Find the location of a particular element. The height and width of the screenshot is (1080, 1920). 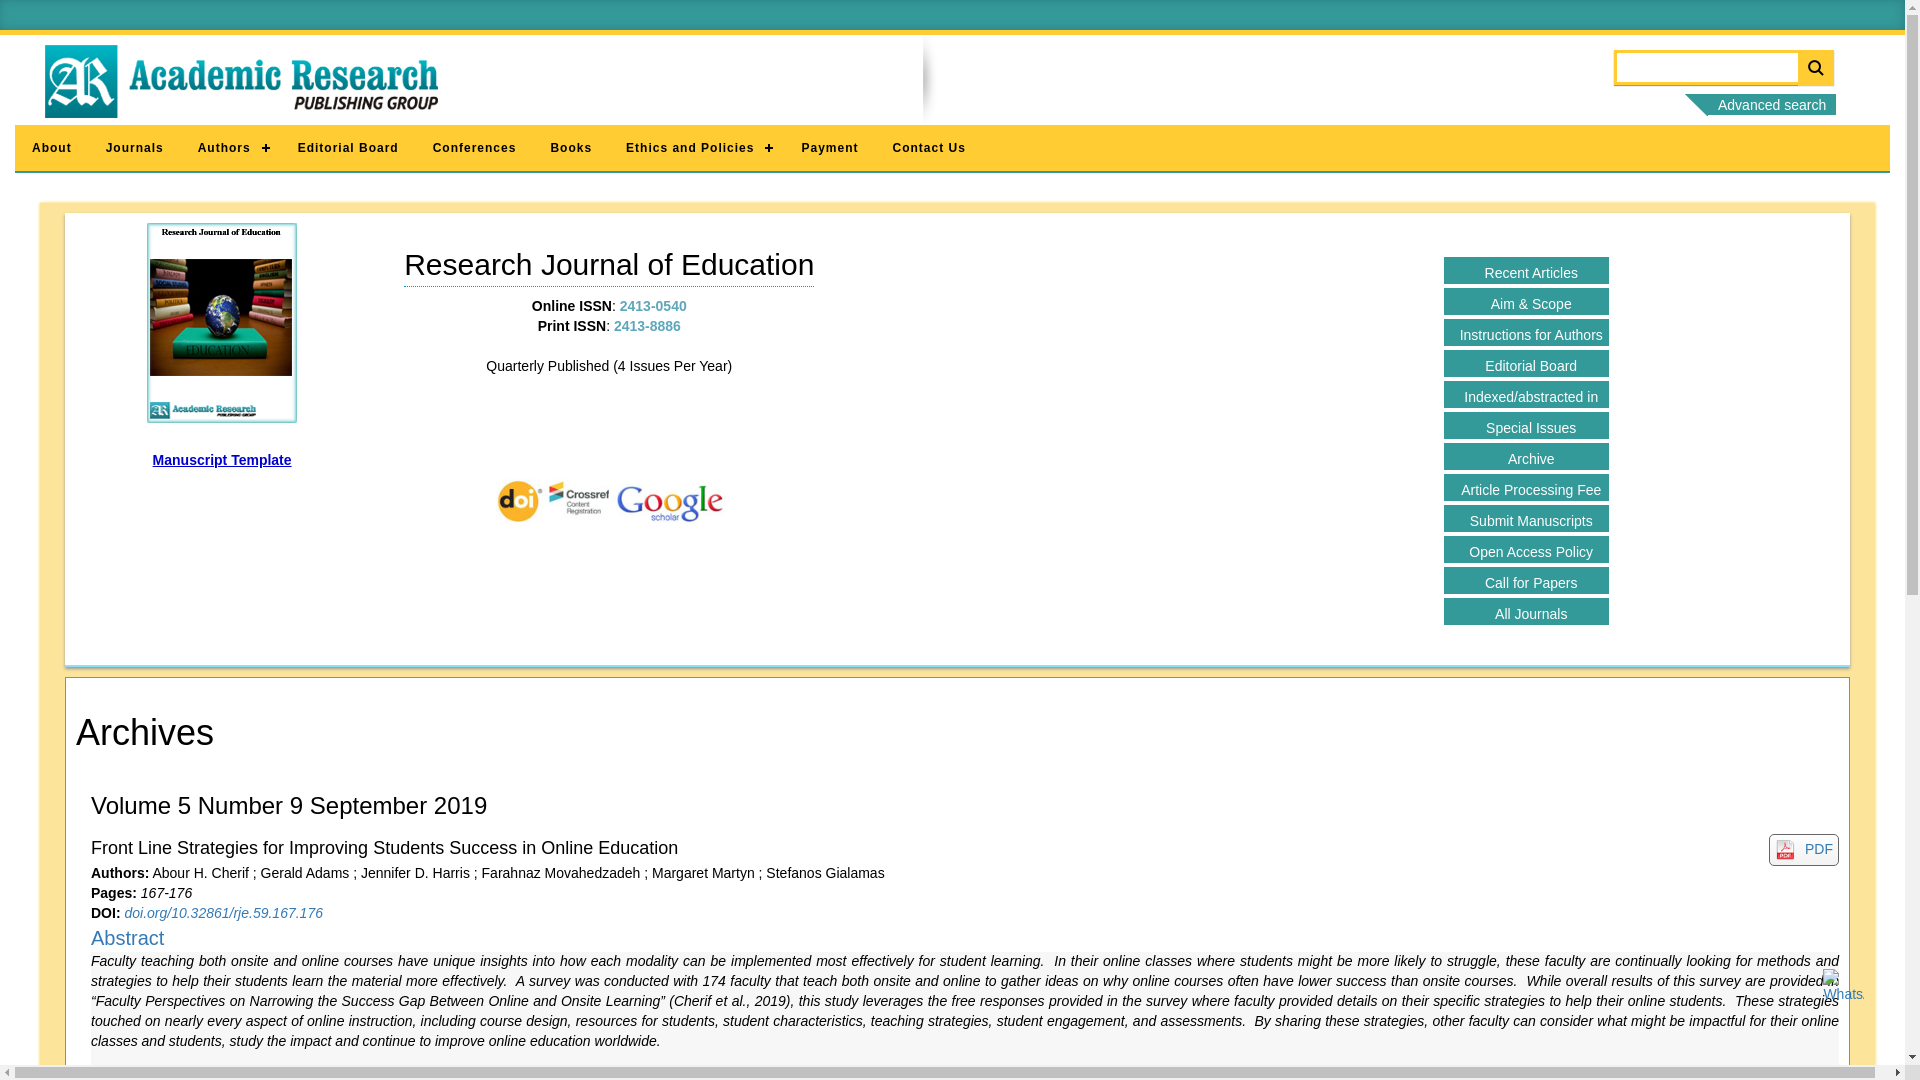

Authors is located at coordinates (230, 148).